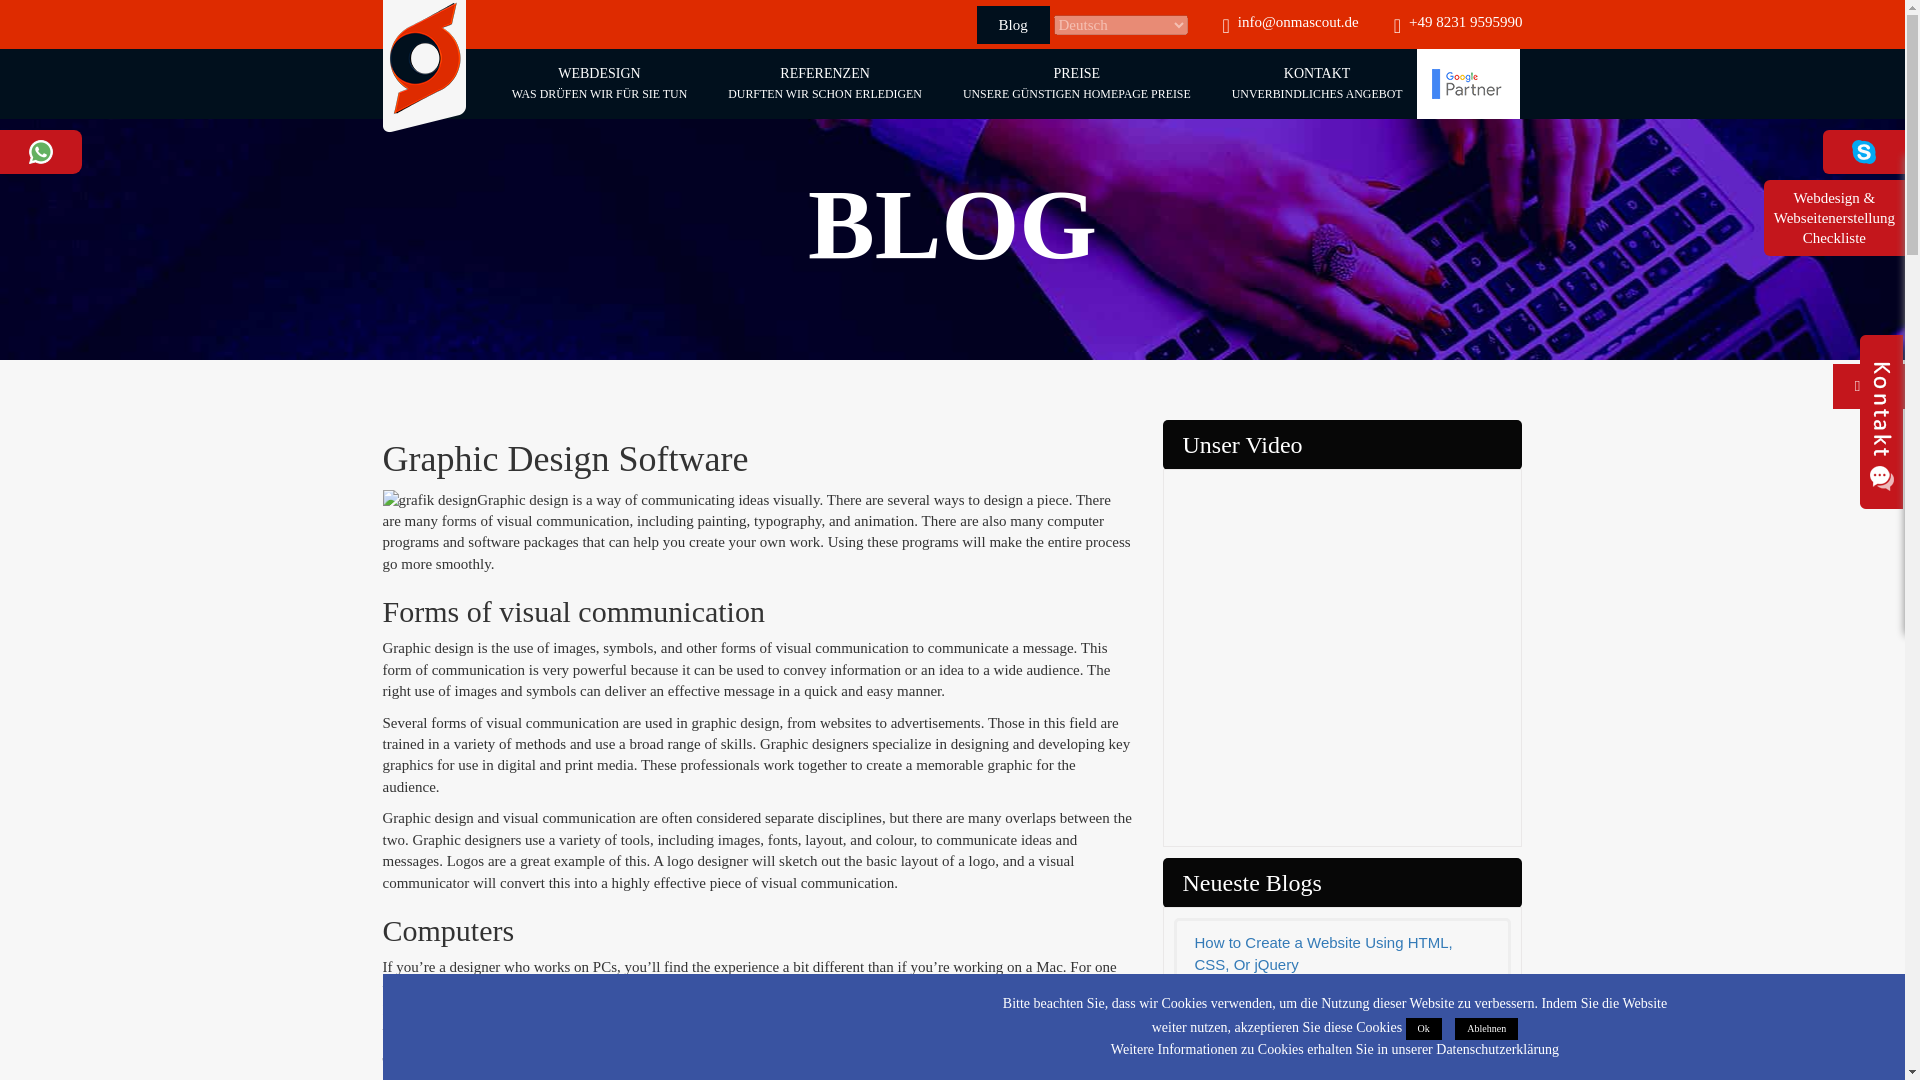  What do you see at coordinates (825, 83) in the screenshot?
I see `Blog` at bounding box center [825, 83].